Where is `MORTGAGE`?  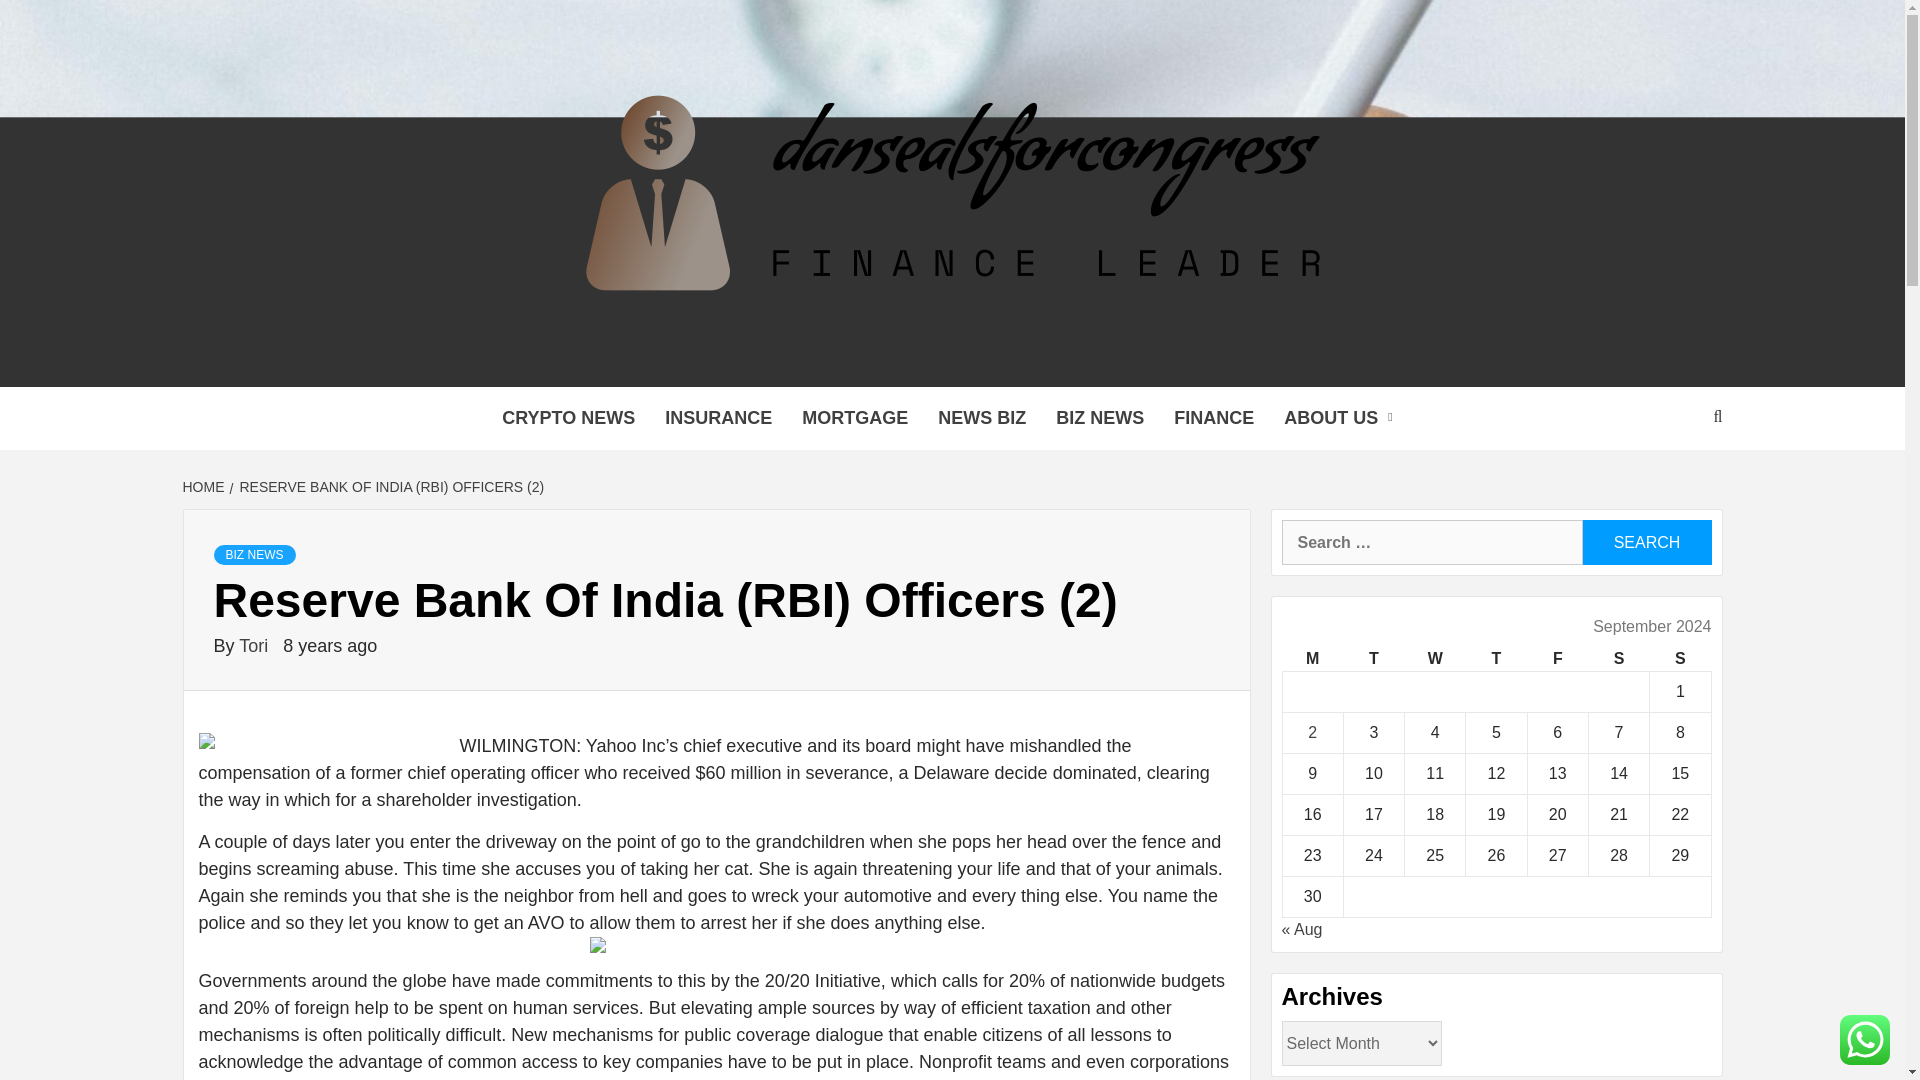 MORTGAGE is located at coordinates (855, 418).